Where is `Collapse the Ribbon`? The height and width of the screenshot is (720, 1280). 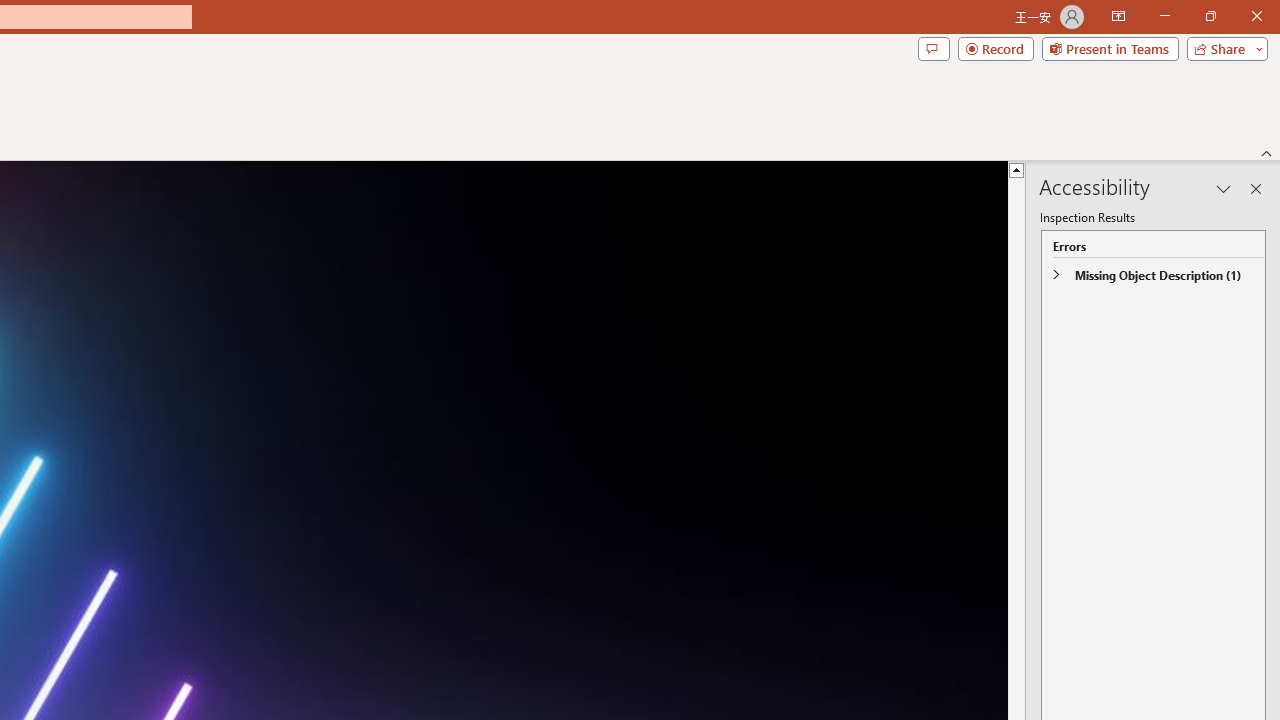 Collapse the Ribbon is located at coordinates (1267, 152).